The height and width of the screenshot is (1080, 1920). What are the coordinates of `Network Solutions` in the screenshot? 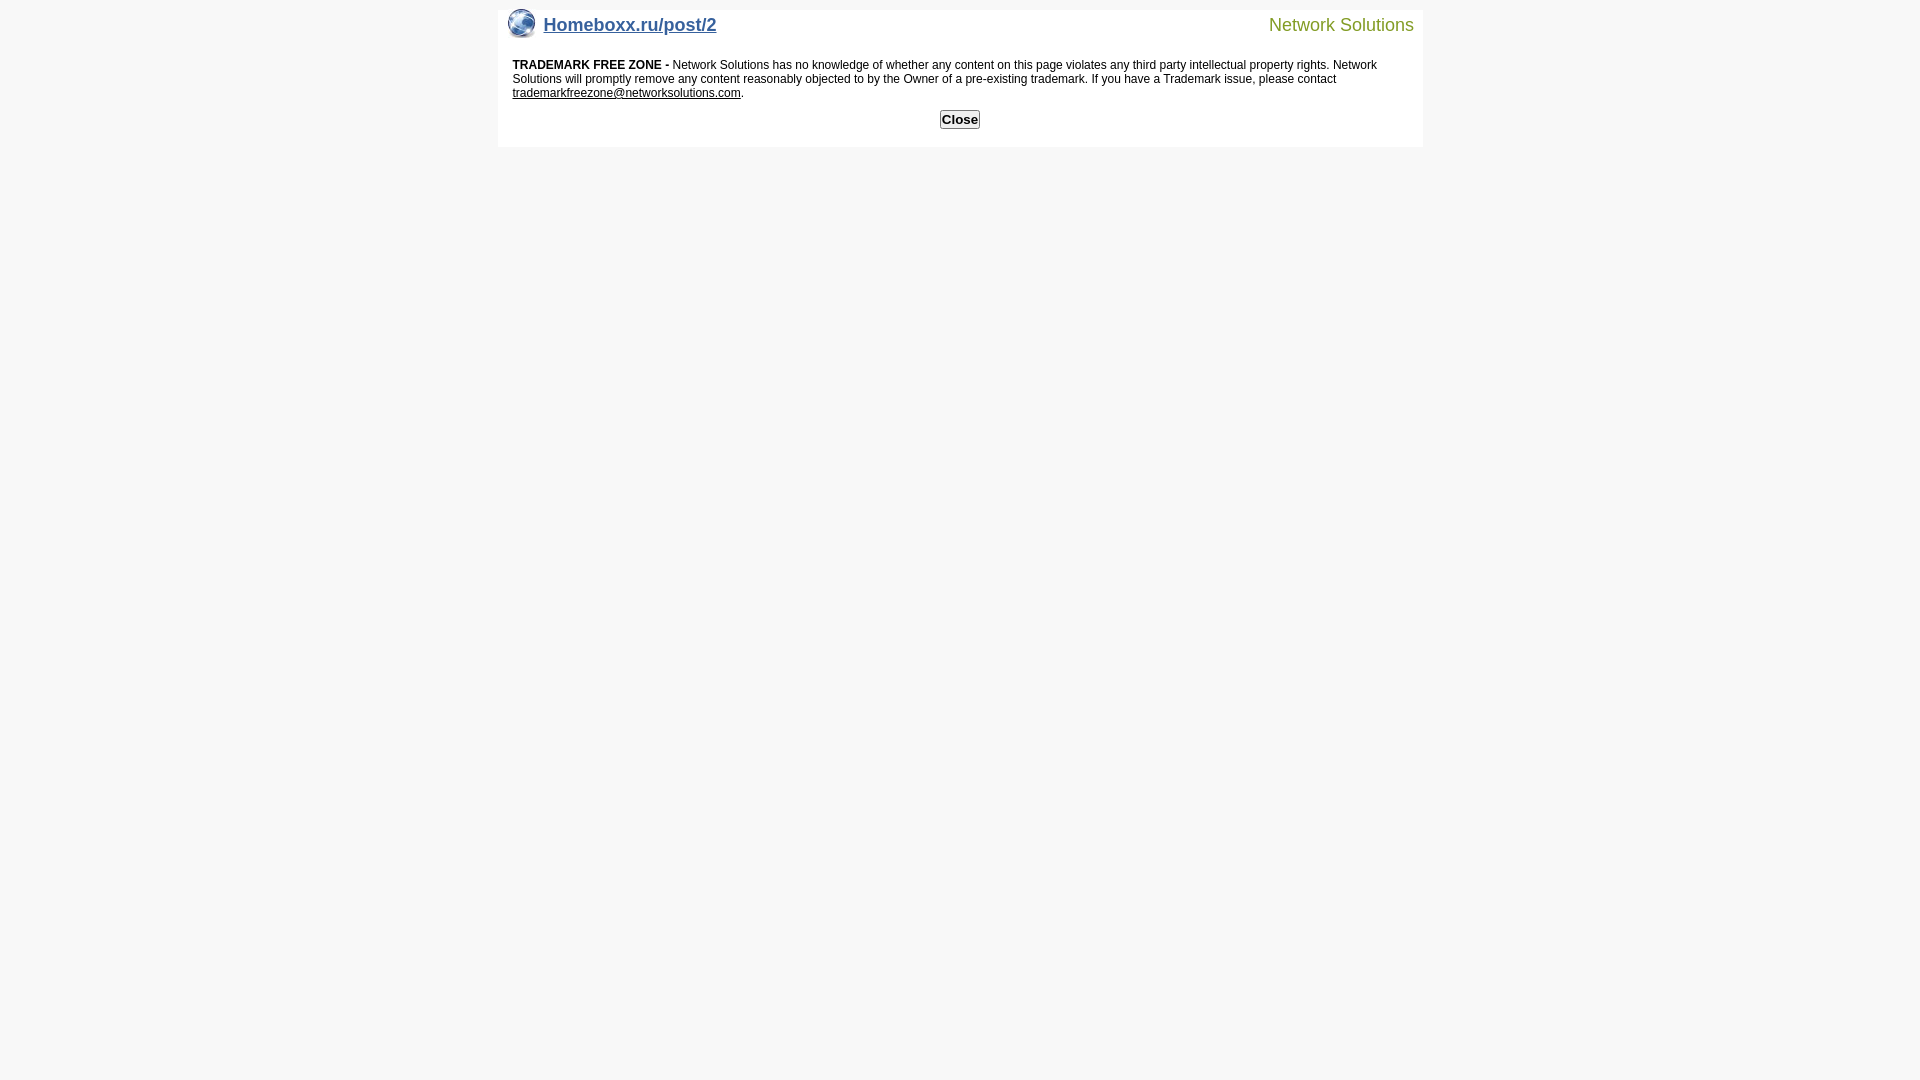 It's located at (1329, 24).